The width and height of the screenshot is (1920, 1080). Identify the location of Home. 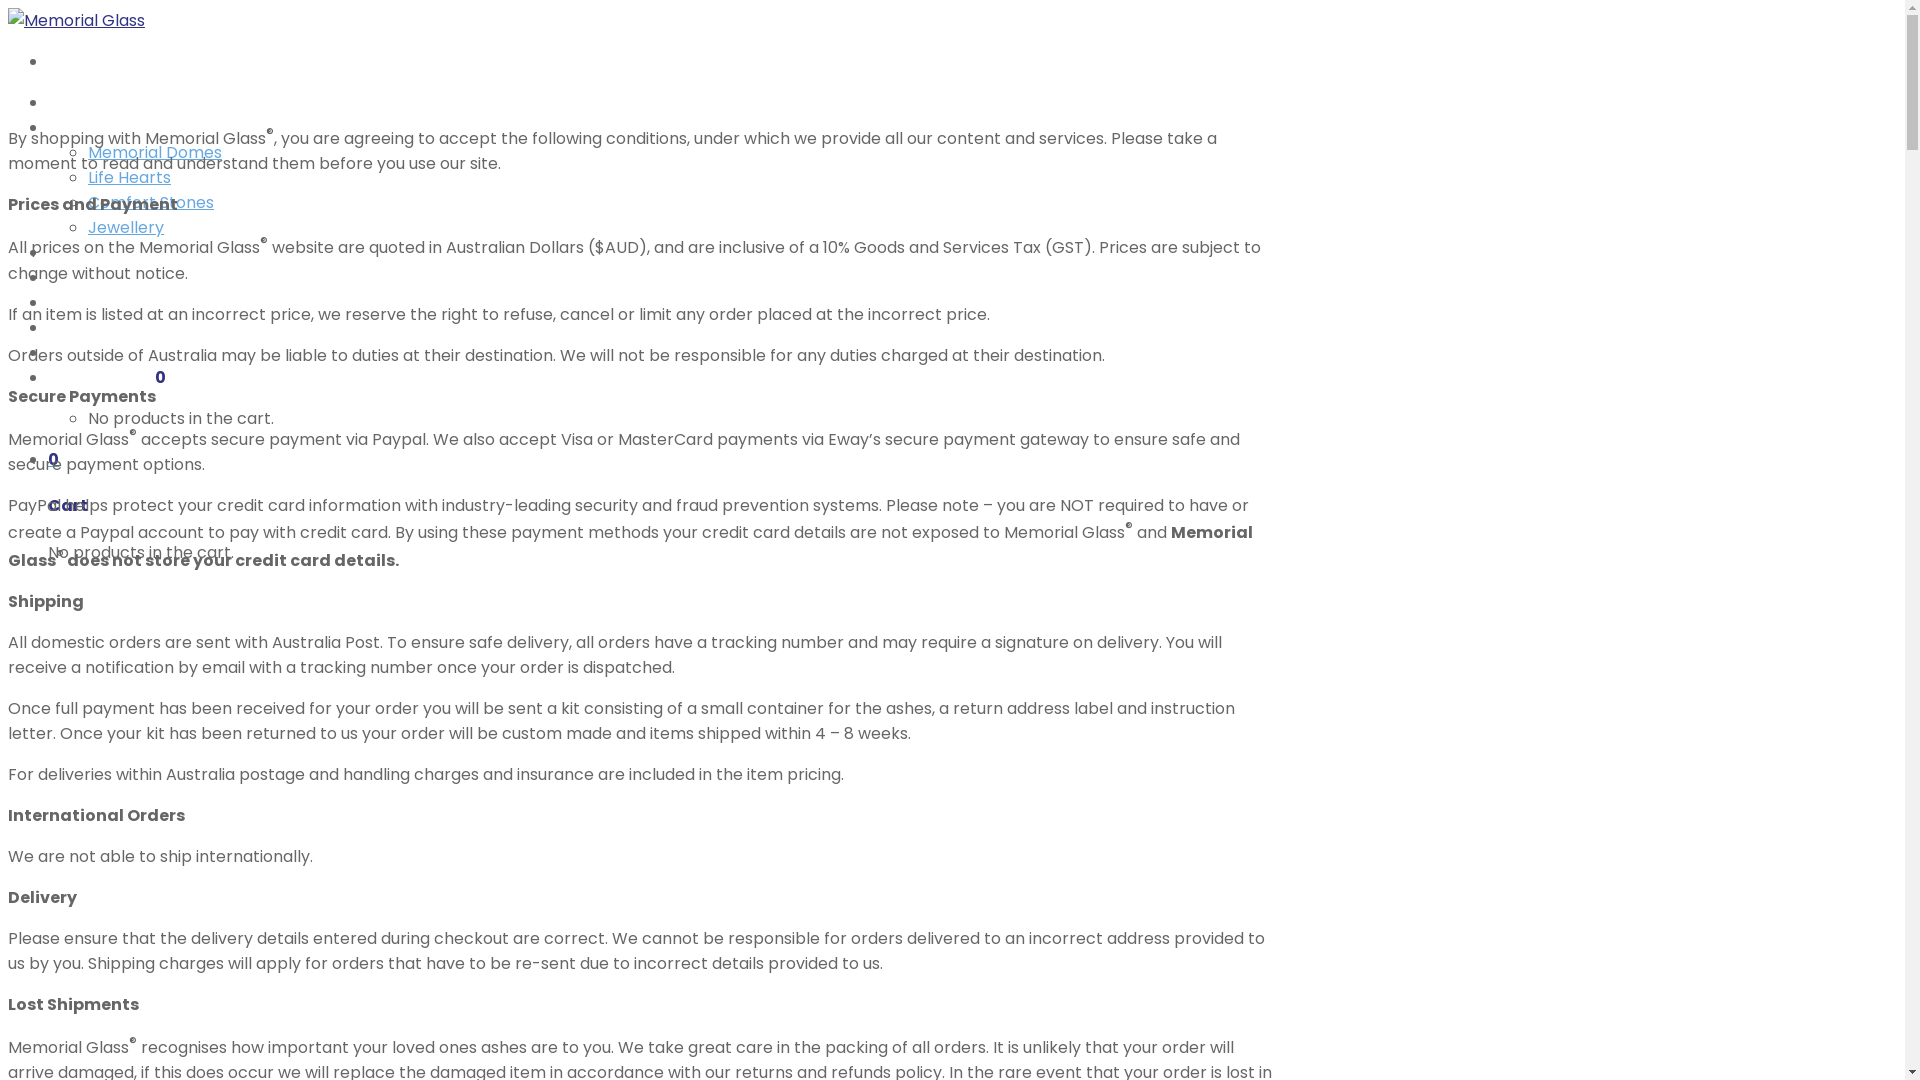
(73, 102).